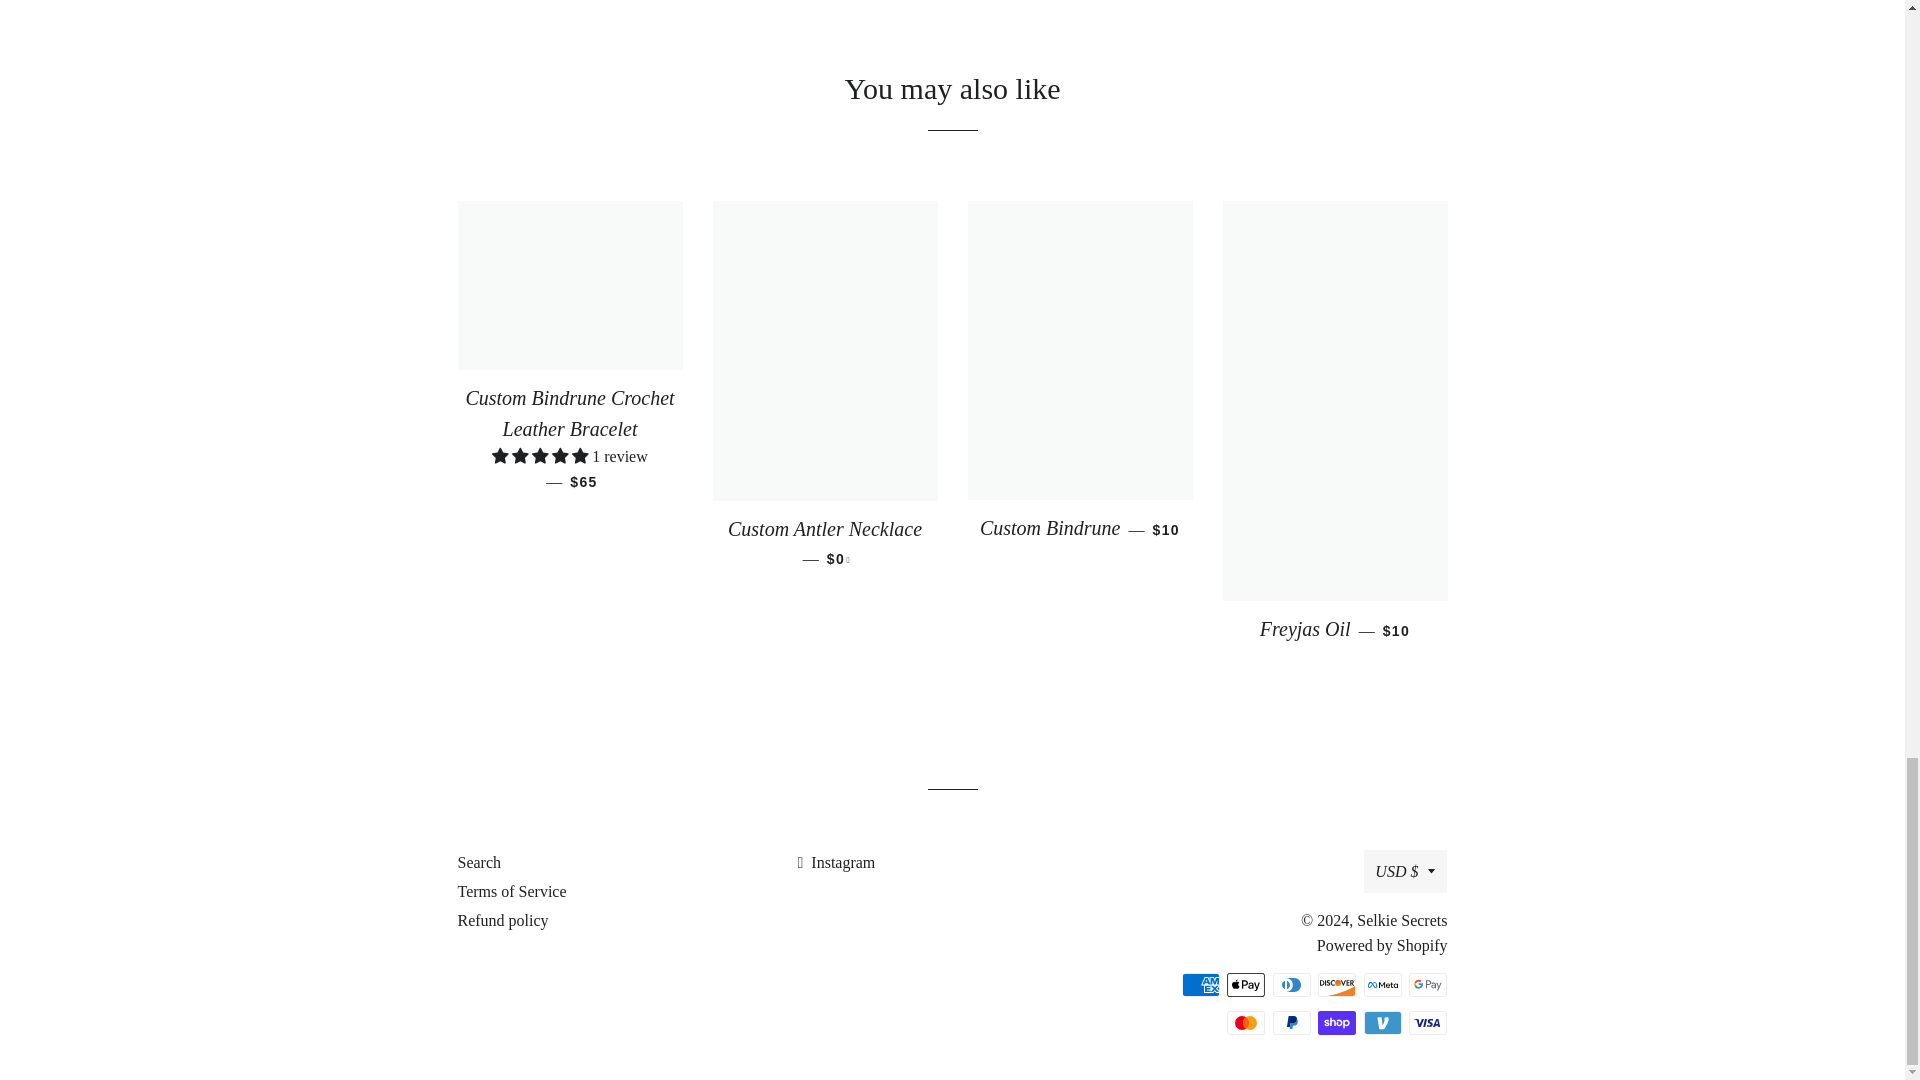 The height and width of the screenshot is (1080, 1920). Describe the element at coordinates (504, 920) in the screenshot. I see `Refund policy` at that location.